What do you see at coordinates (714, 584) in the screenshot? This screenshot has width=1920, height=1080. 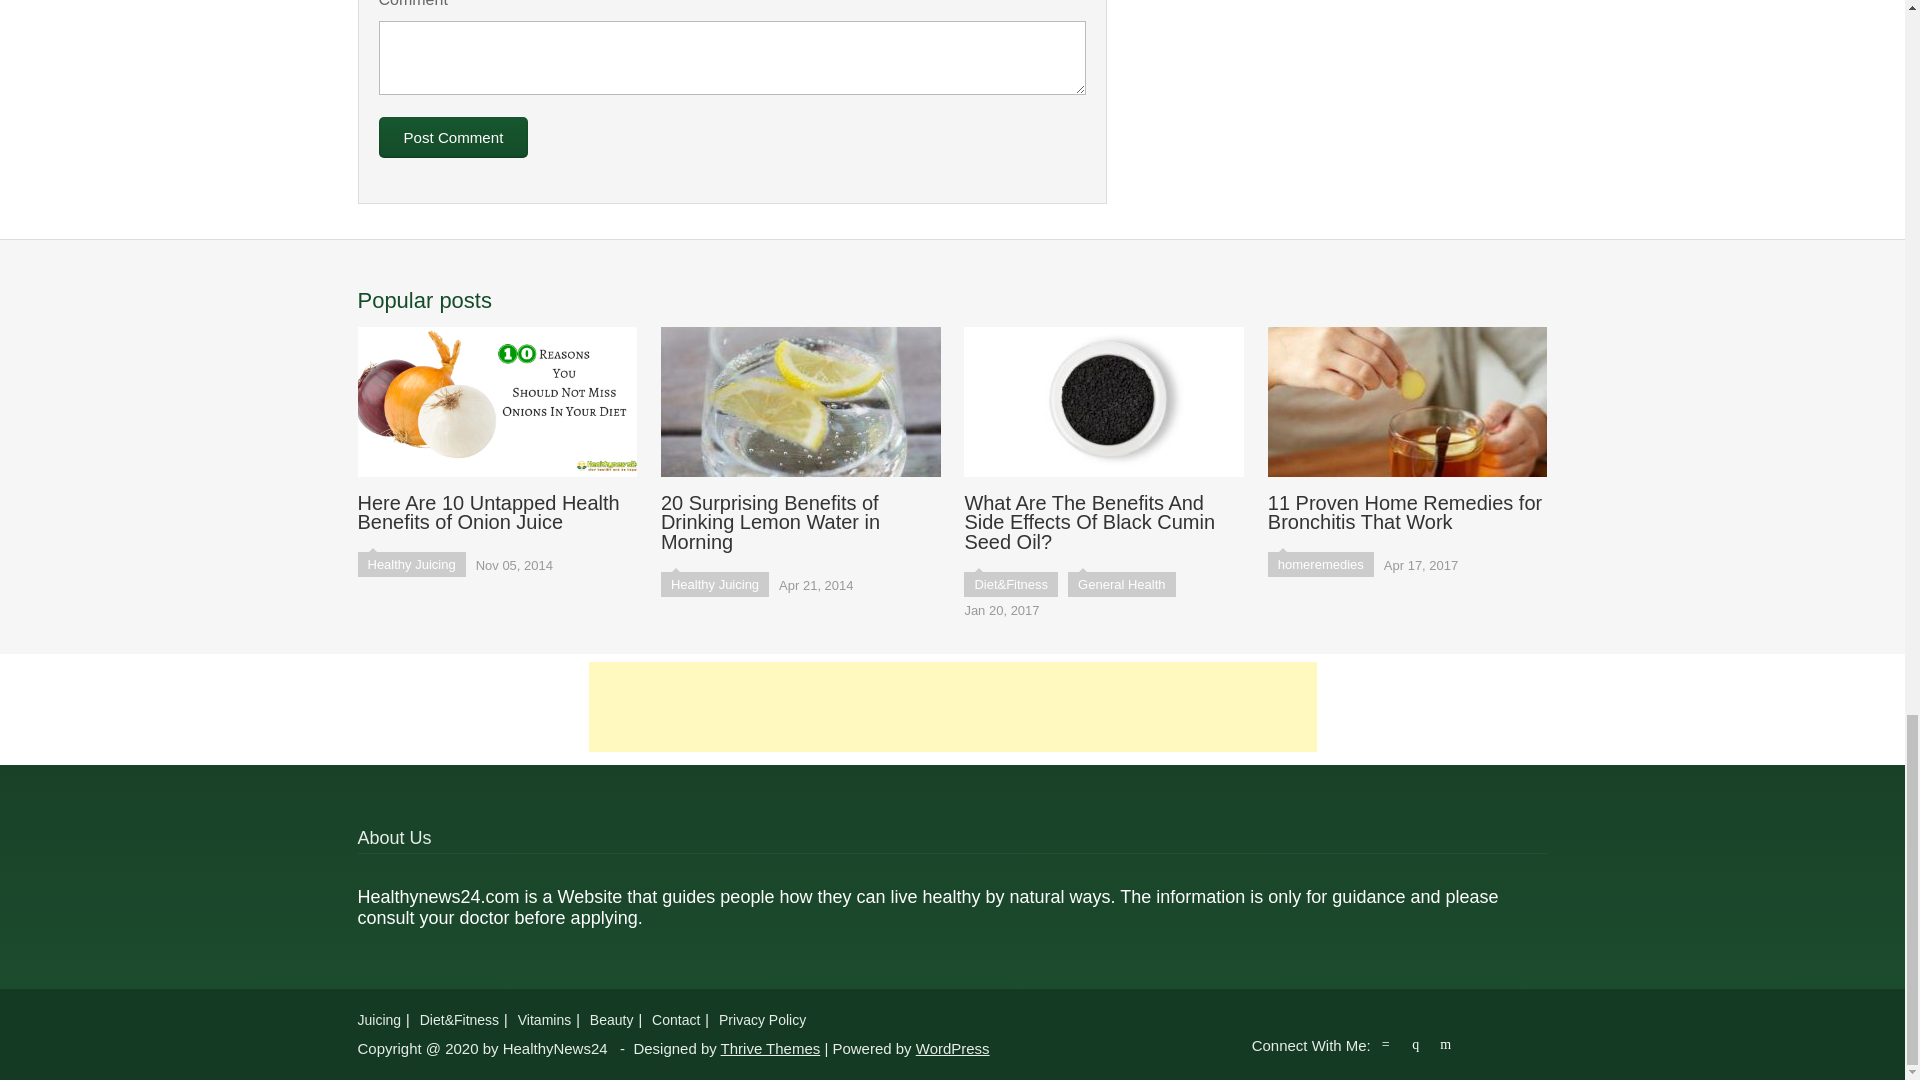 I see `Healthy Juicing` at bounding box center [714, 584].